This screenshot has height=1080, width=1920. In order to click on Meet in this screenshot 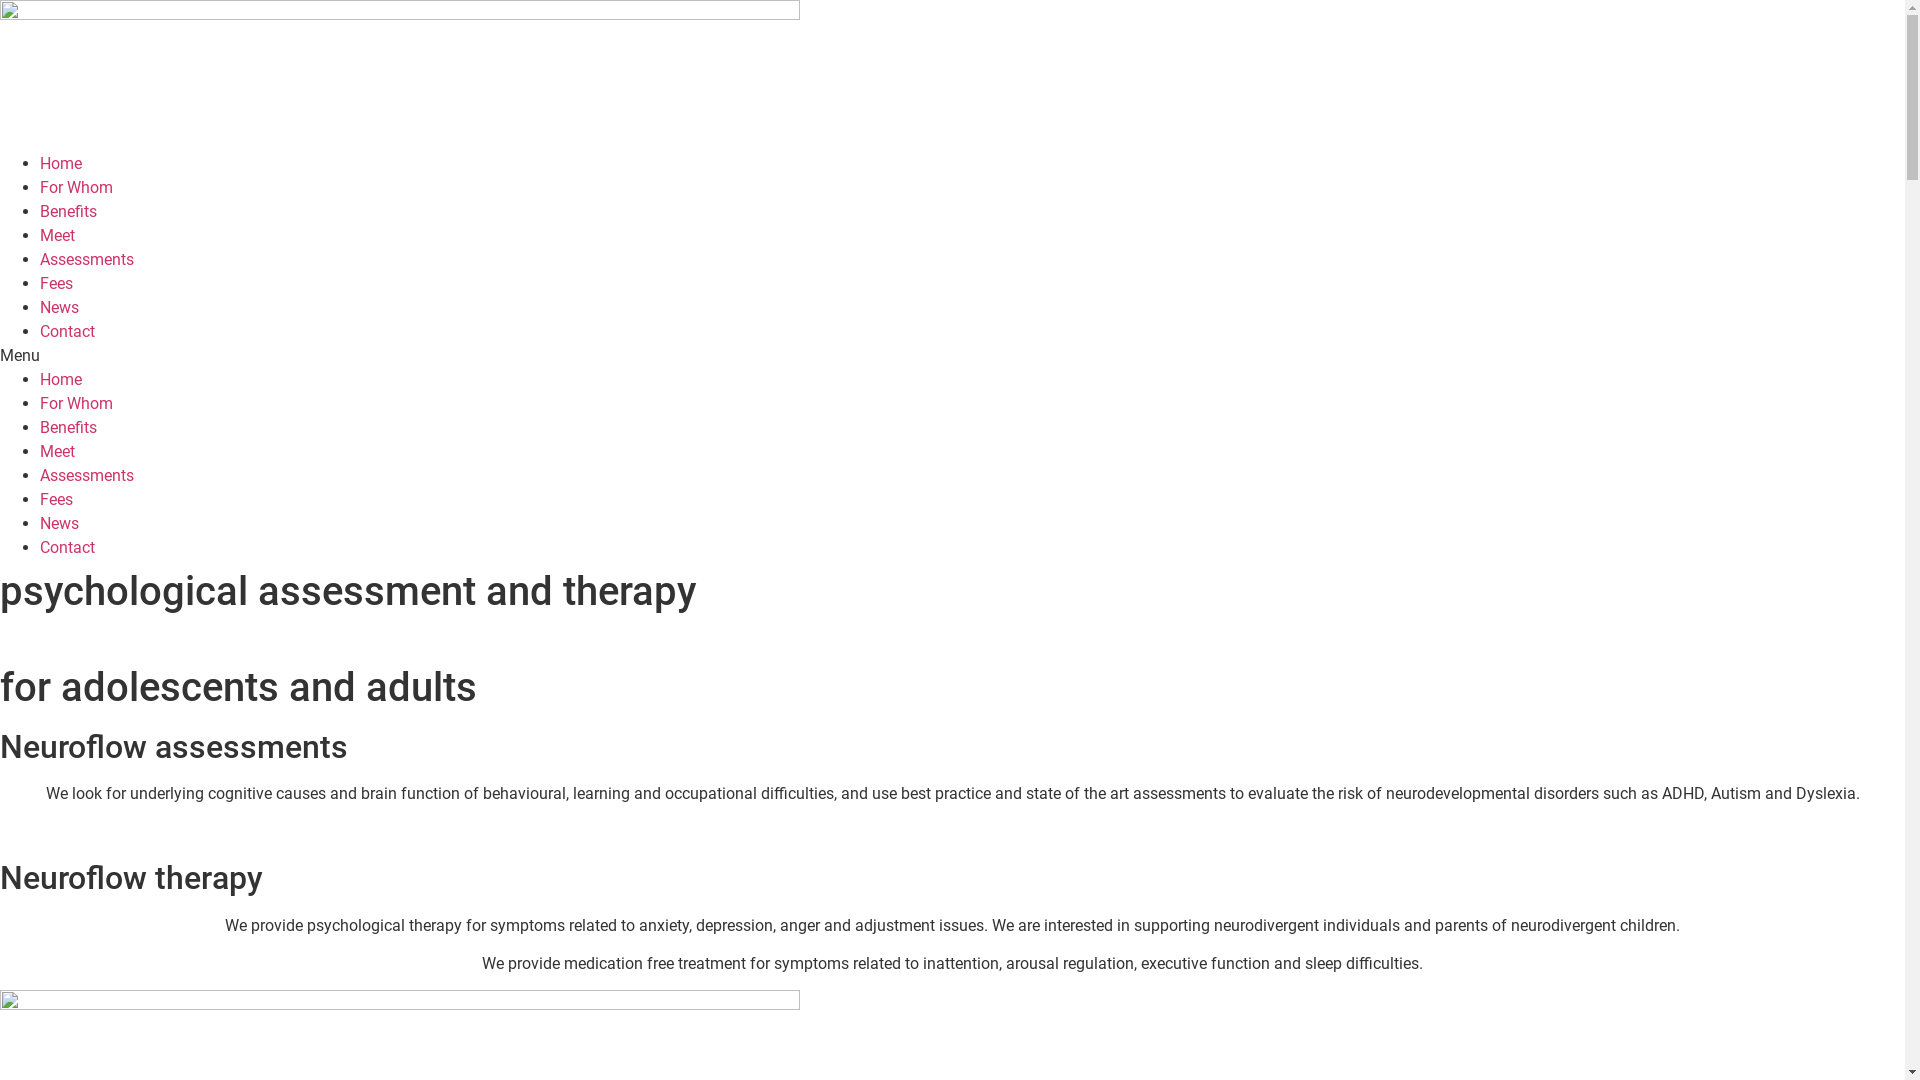, I will do `click(58, 236)`.